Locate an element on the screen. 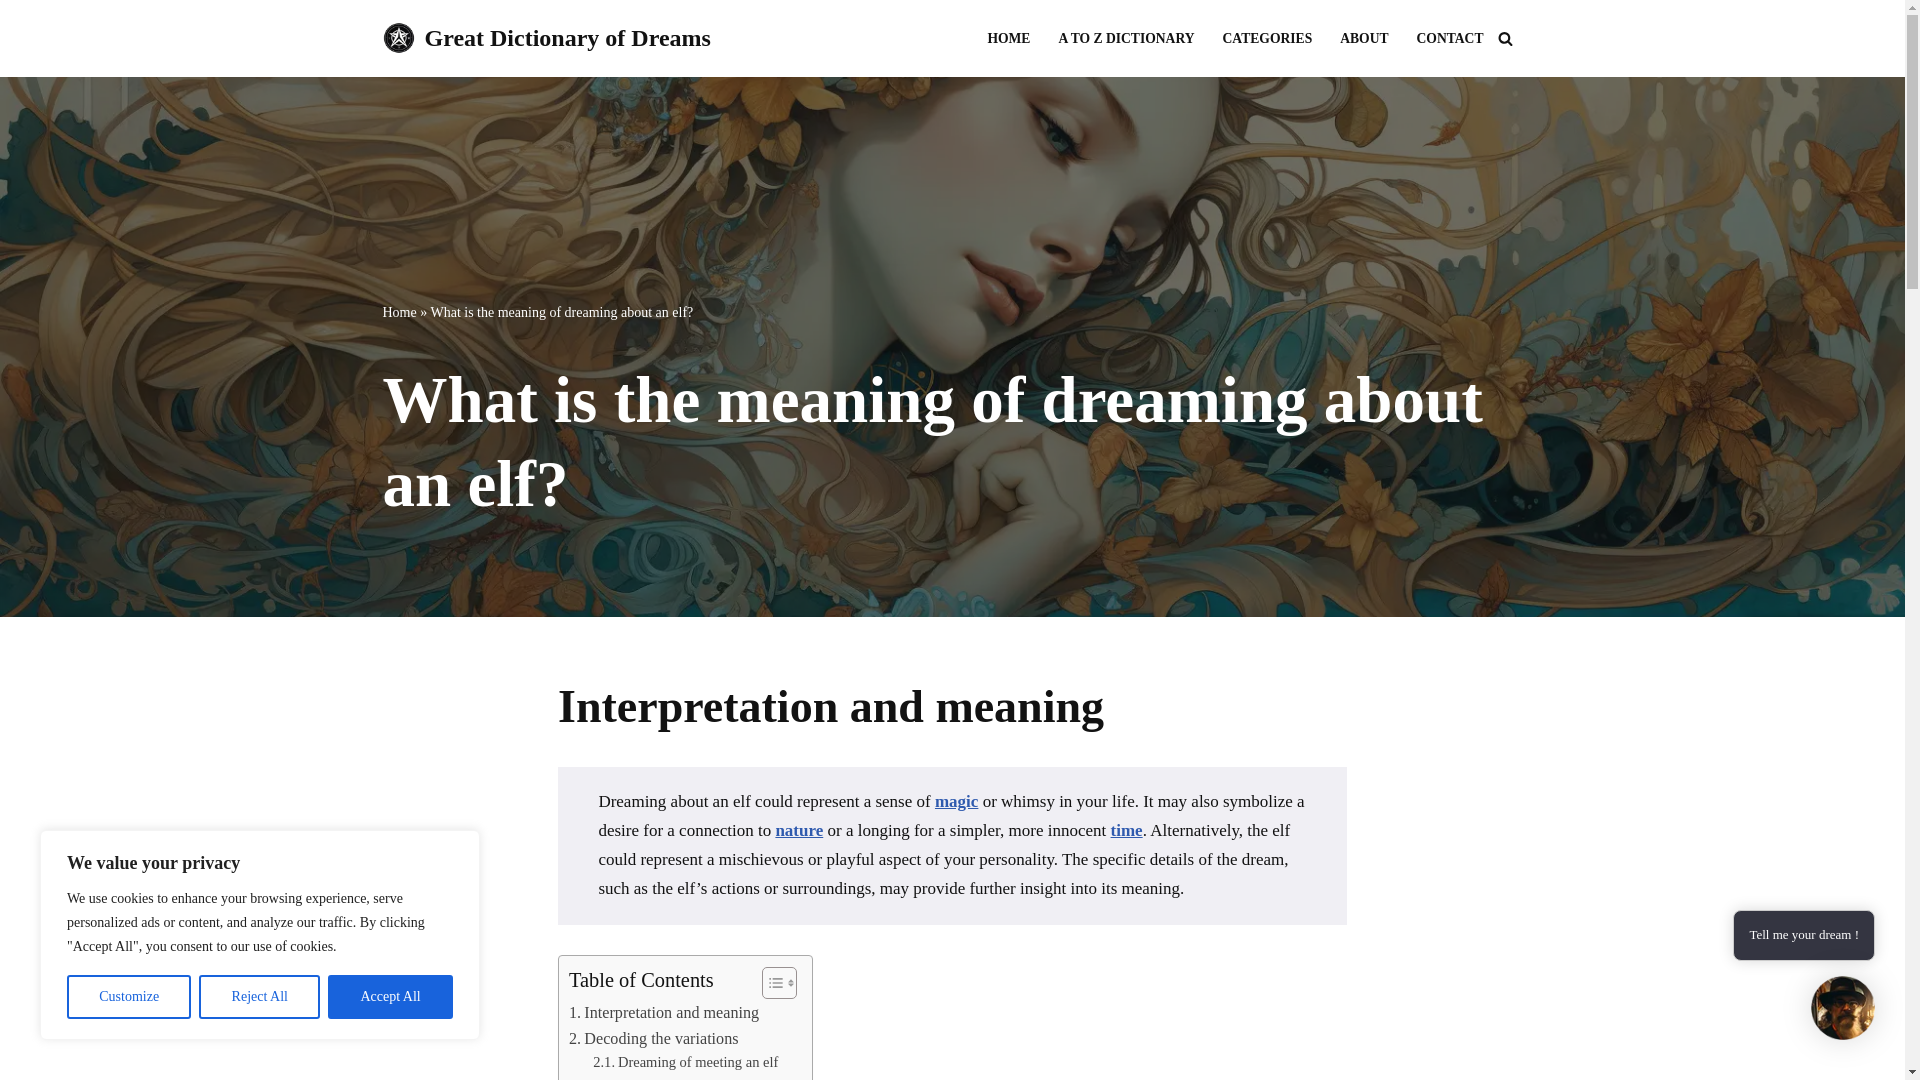 This screenshot has height=1080, width=1920. Interpretation and meaning is located at coordinates (663, 1013).